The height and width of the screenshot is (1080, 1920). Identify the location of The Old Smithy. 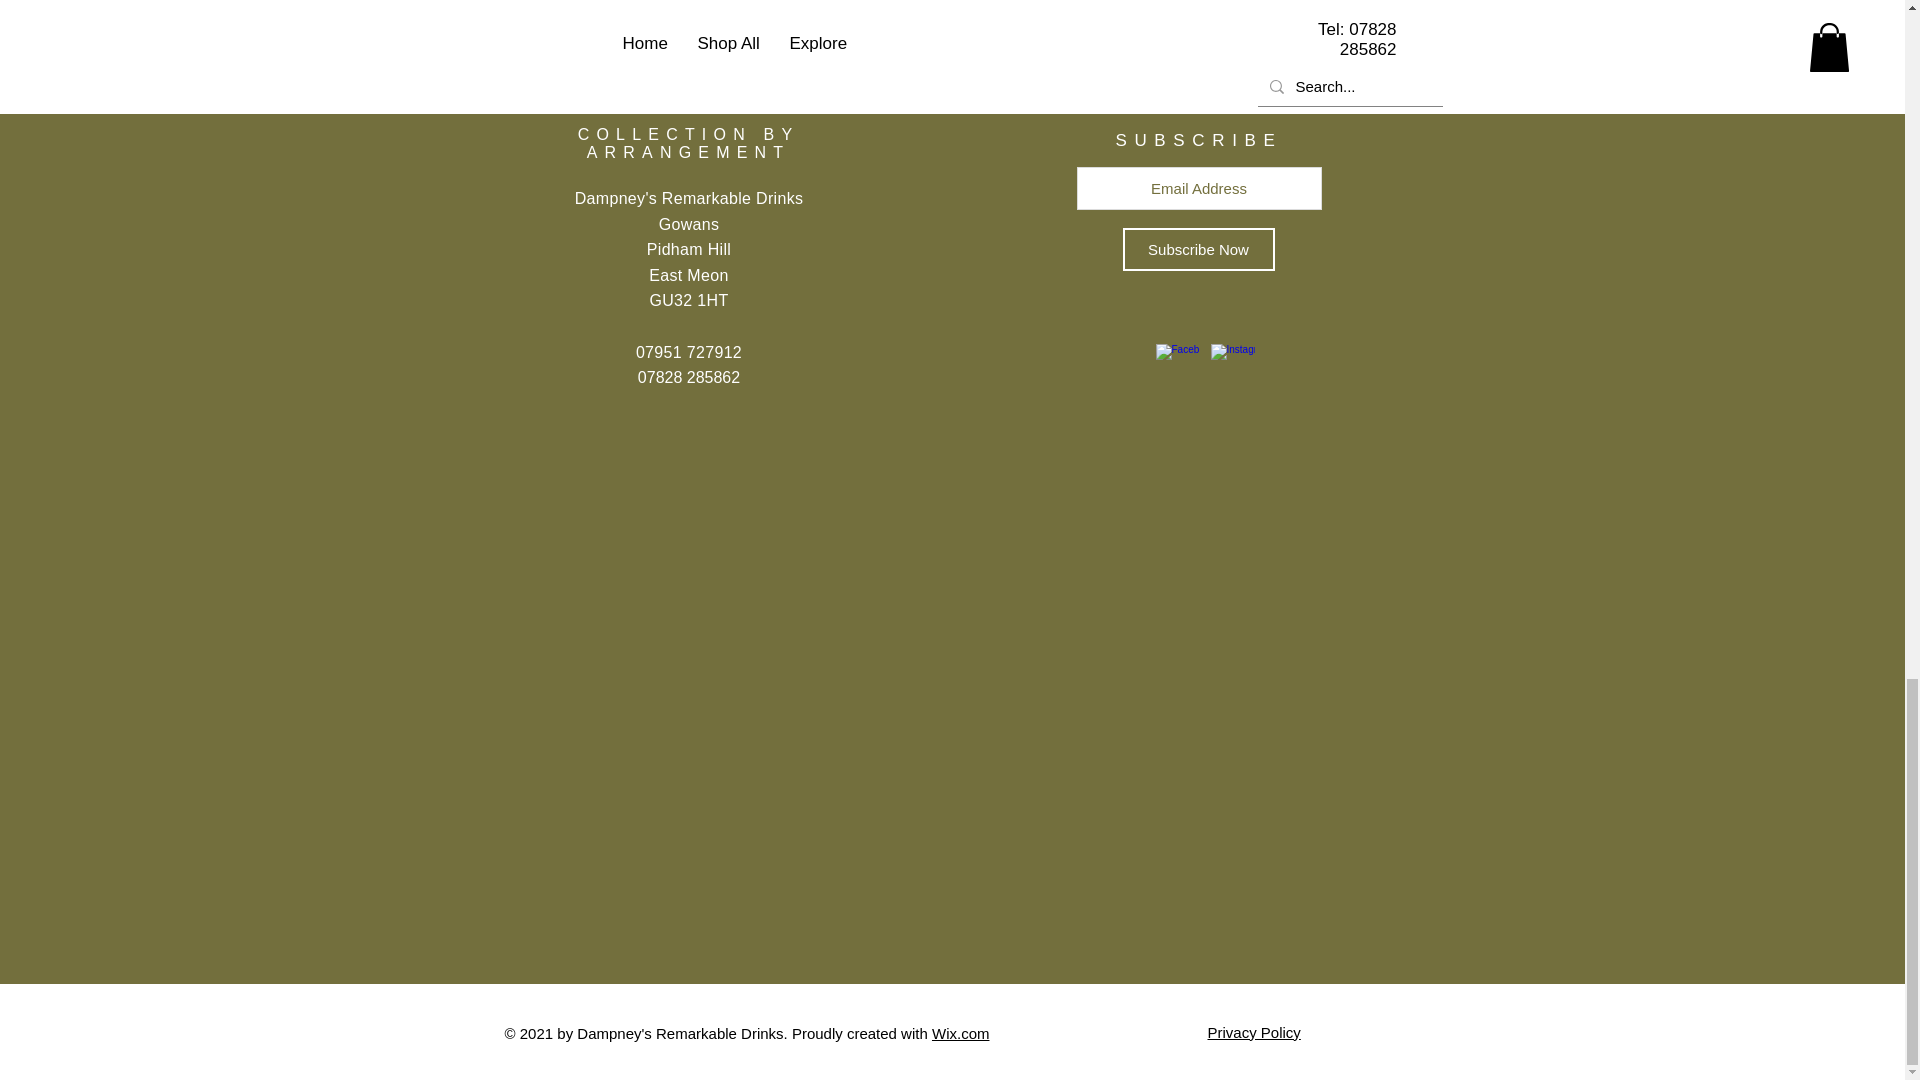
(676, 4).